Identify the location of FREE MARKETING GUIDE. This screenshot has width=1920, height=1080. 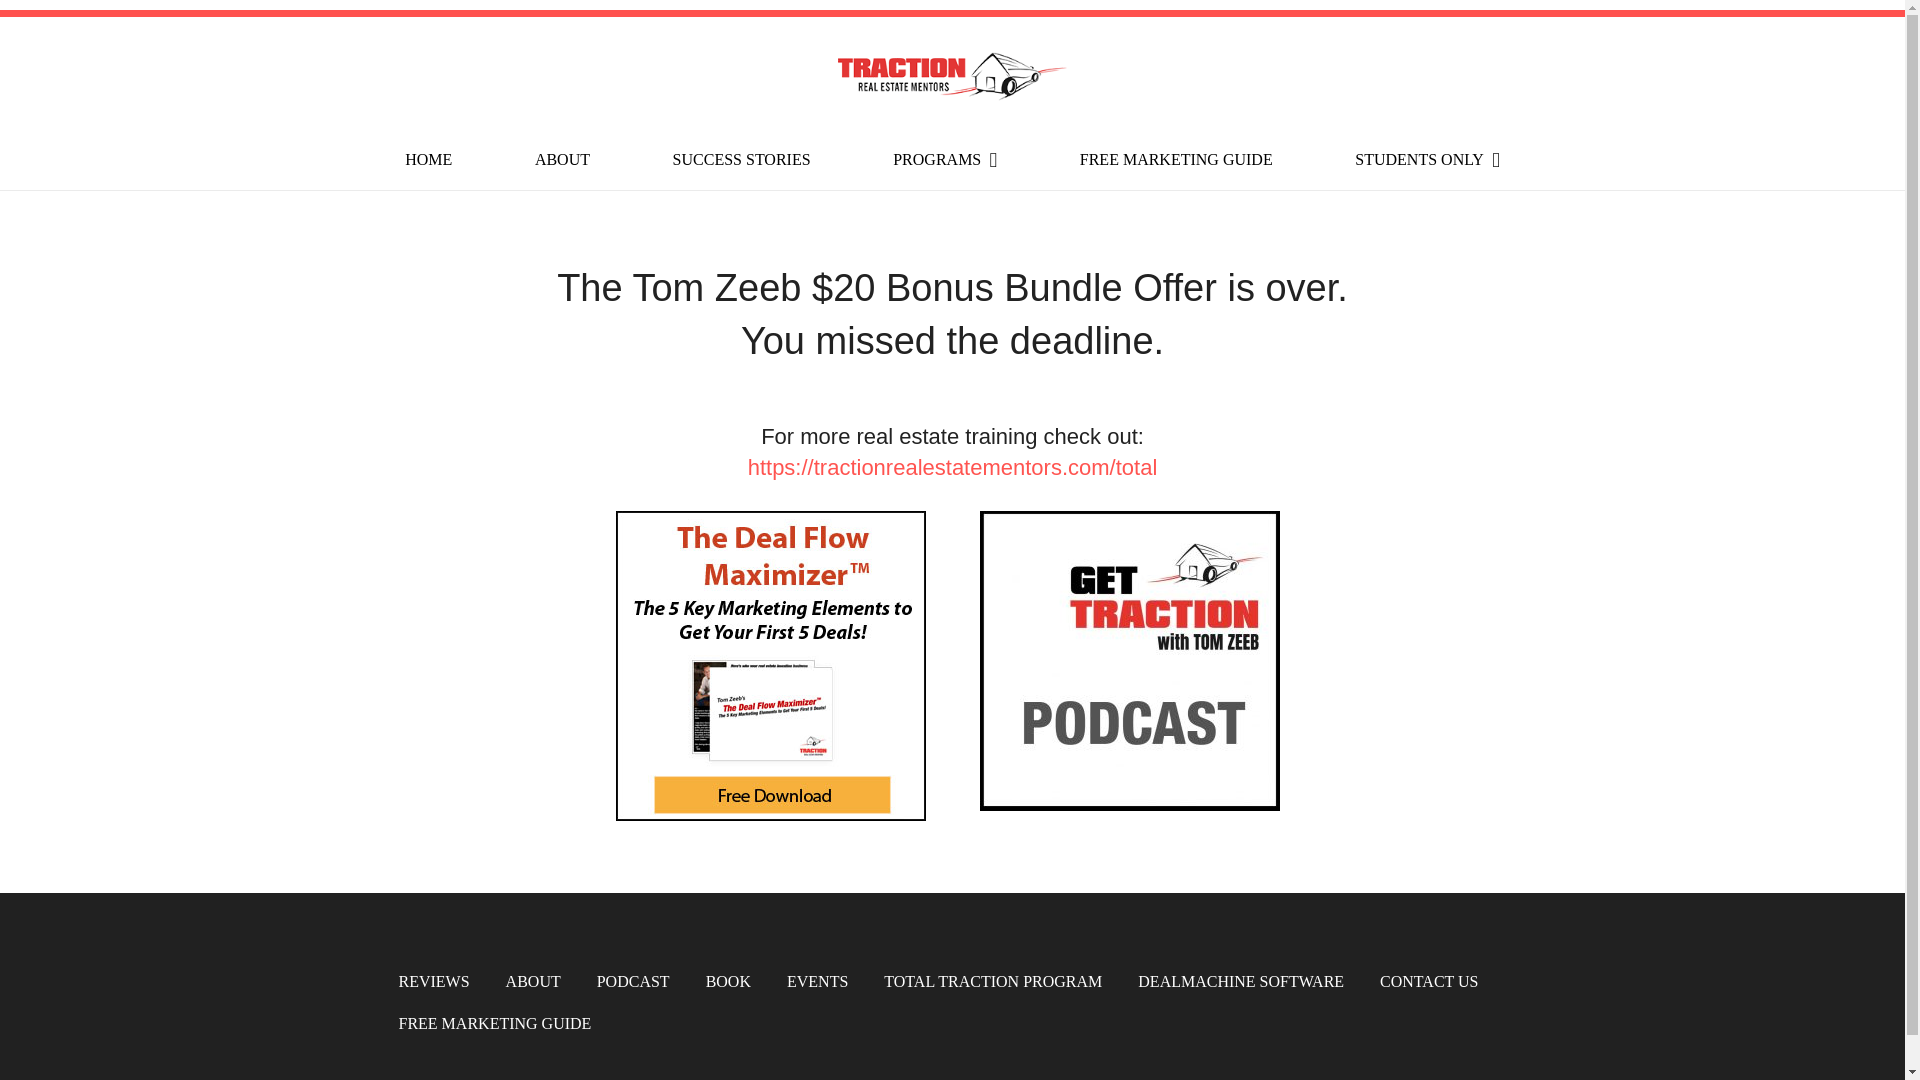
(494, 1024).